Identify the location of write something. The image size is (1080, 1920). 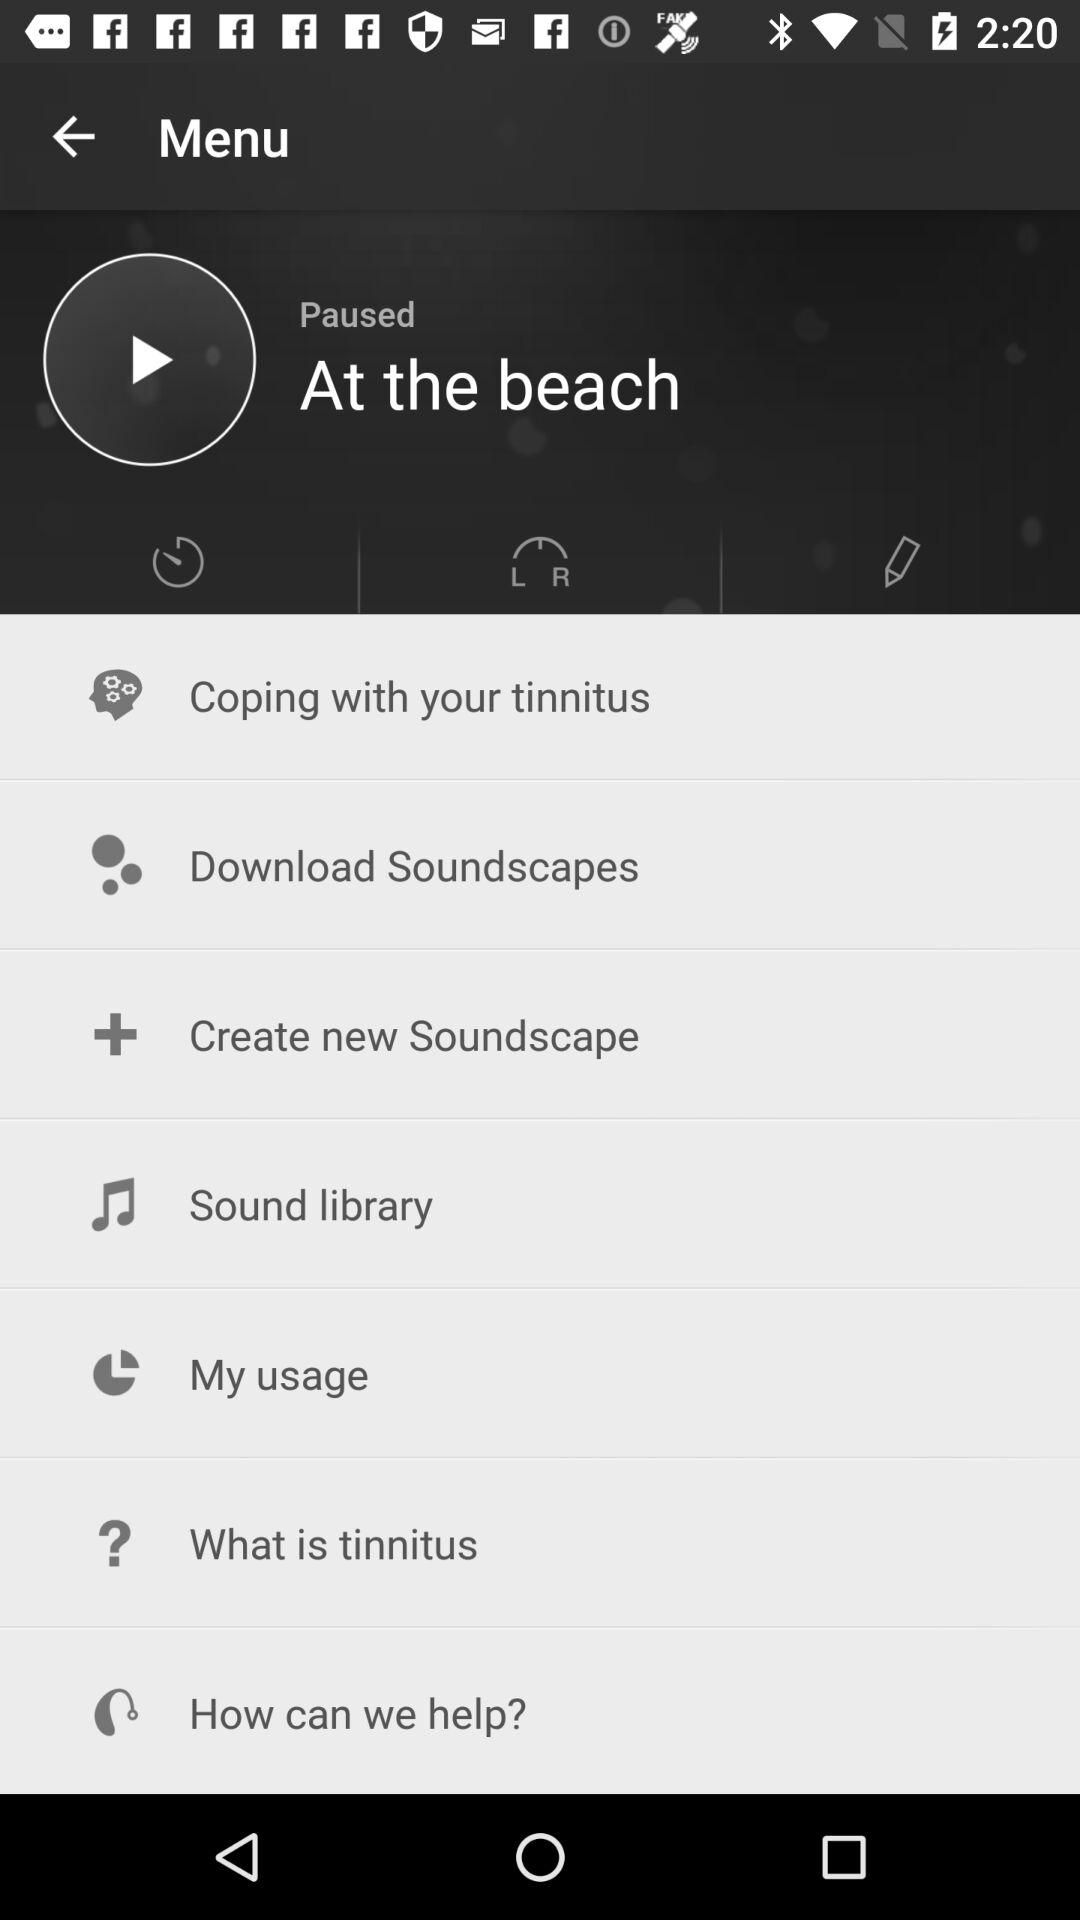
(902, 562).